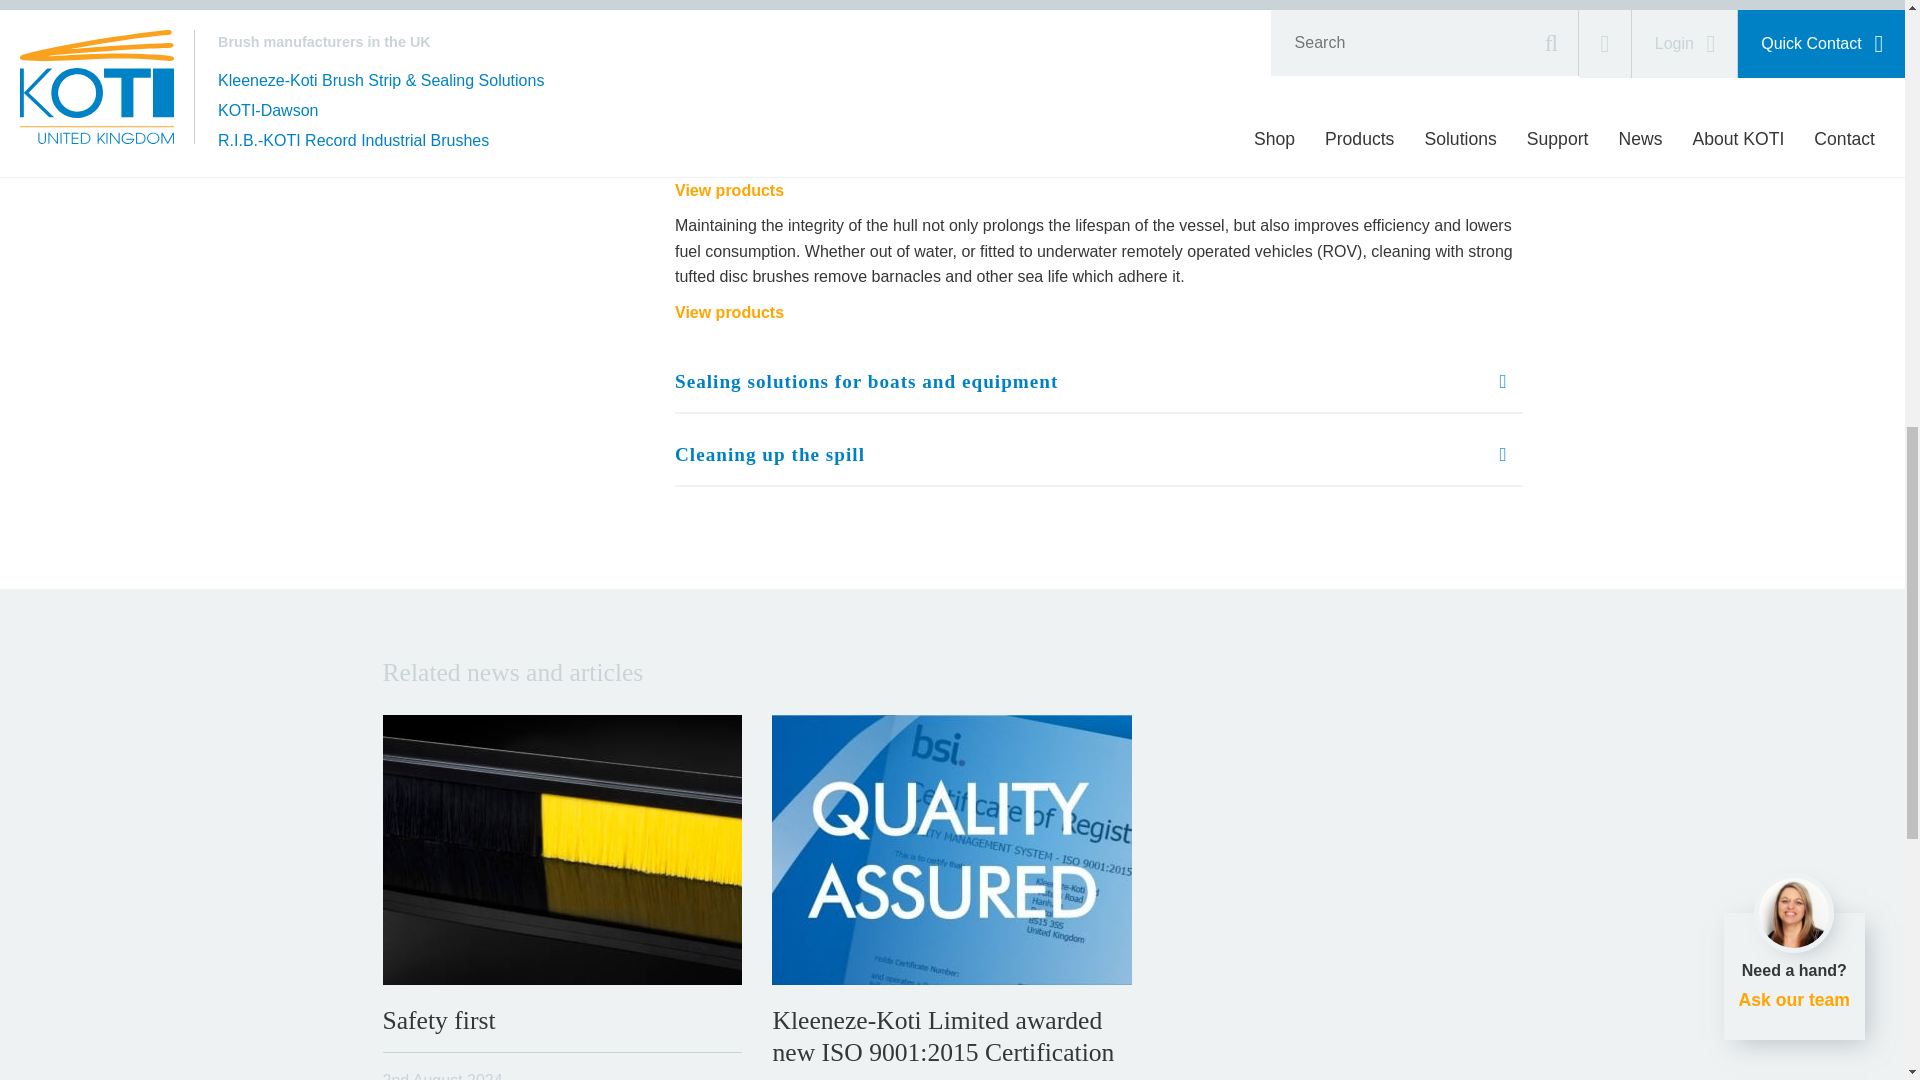 This screenshot has height=1080, width=1920. I want to click on View products, so click(729, 190).